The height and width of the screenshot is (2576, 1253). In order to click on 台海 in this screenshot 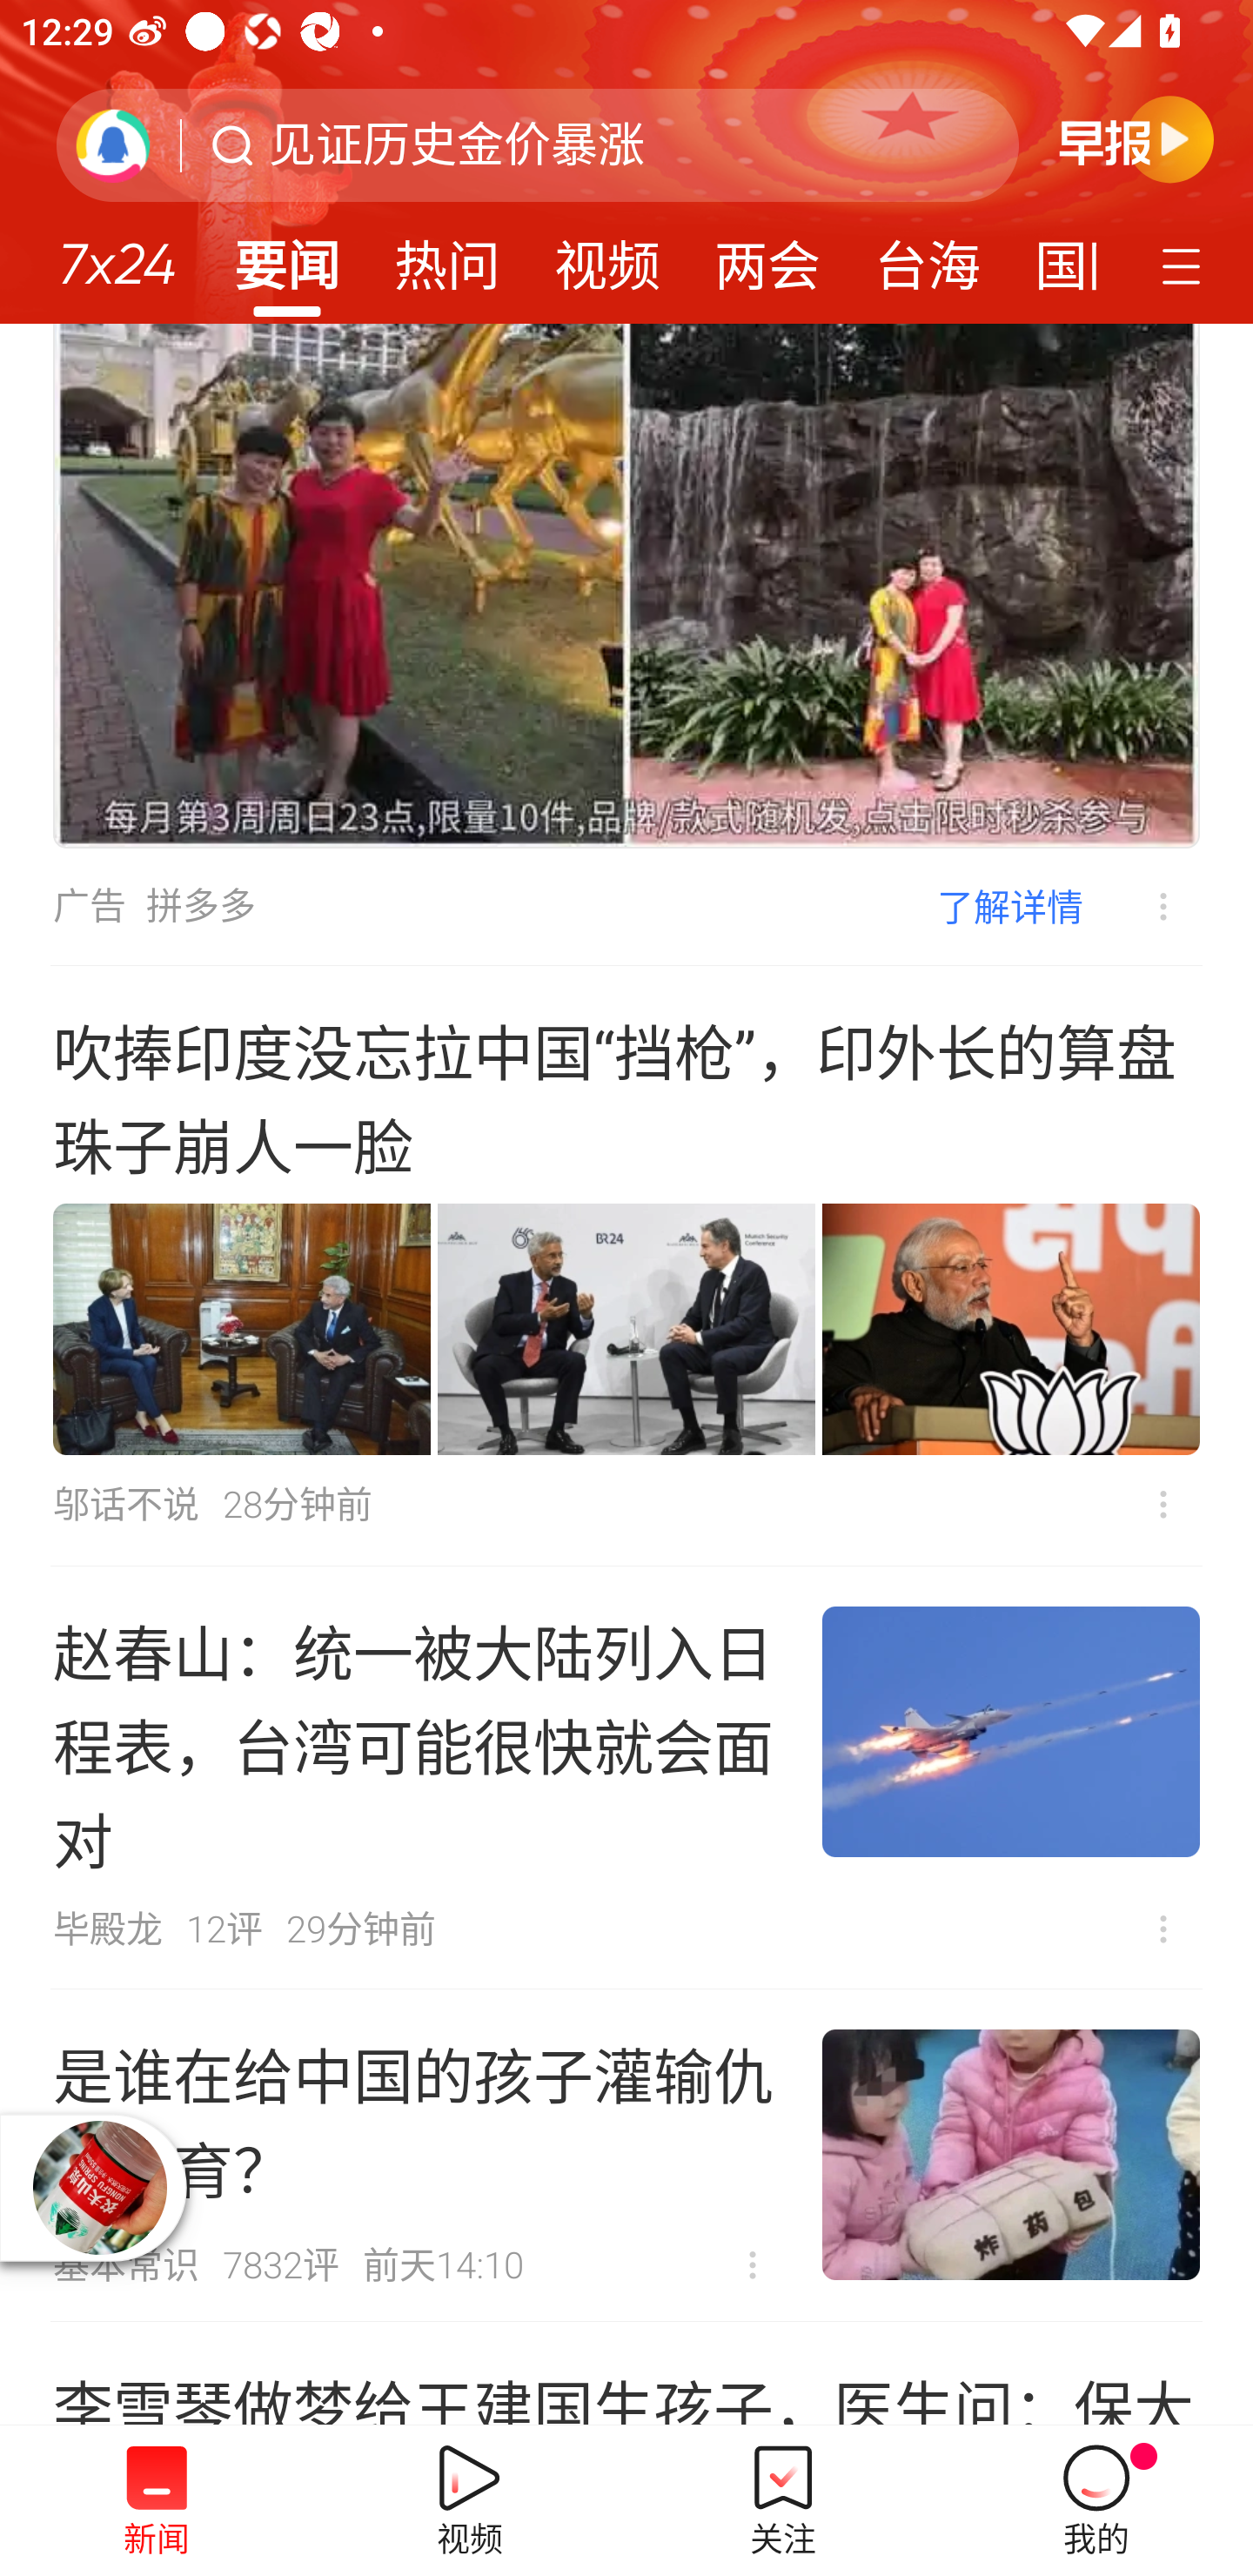, I will do `click(927, 256)`.